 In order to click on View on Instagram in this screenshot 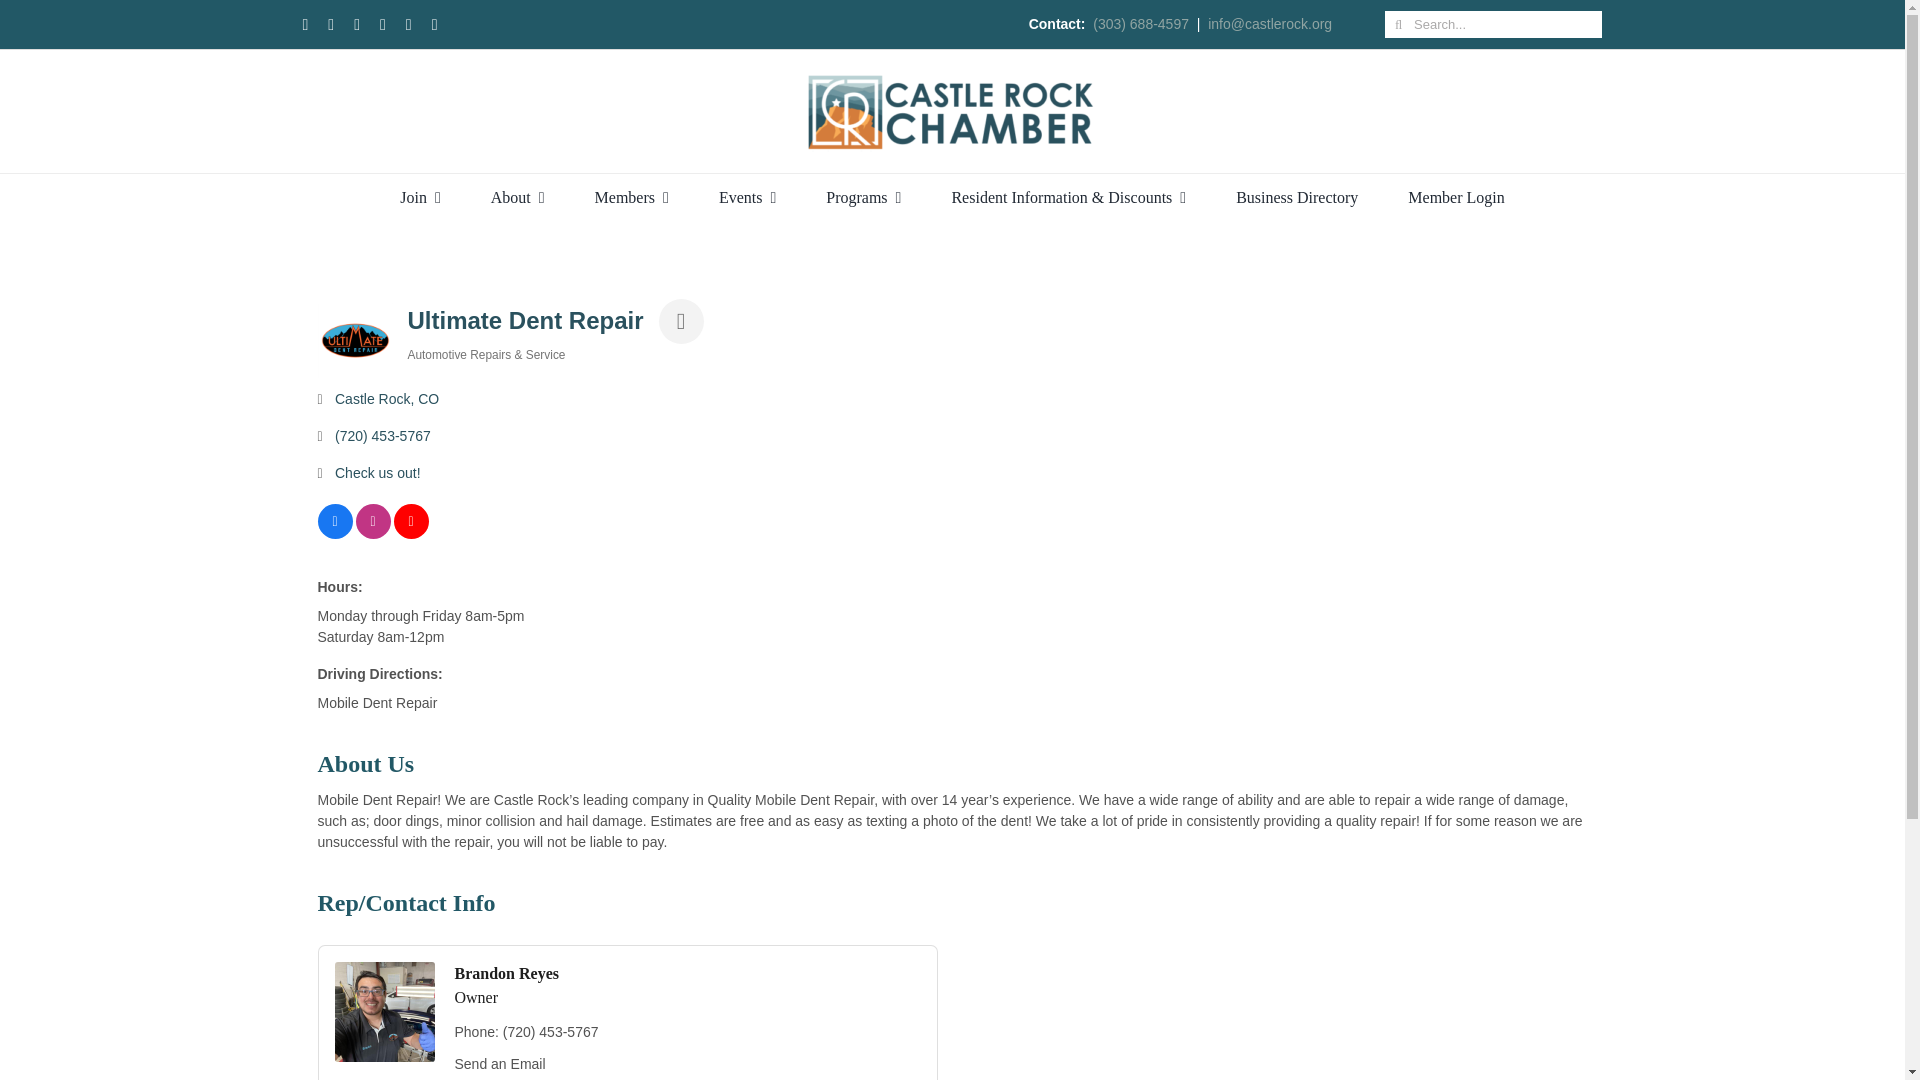, I will do `click(373, 534)`.